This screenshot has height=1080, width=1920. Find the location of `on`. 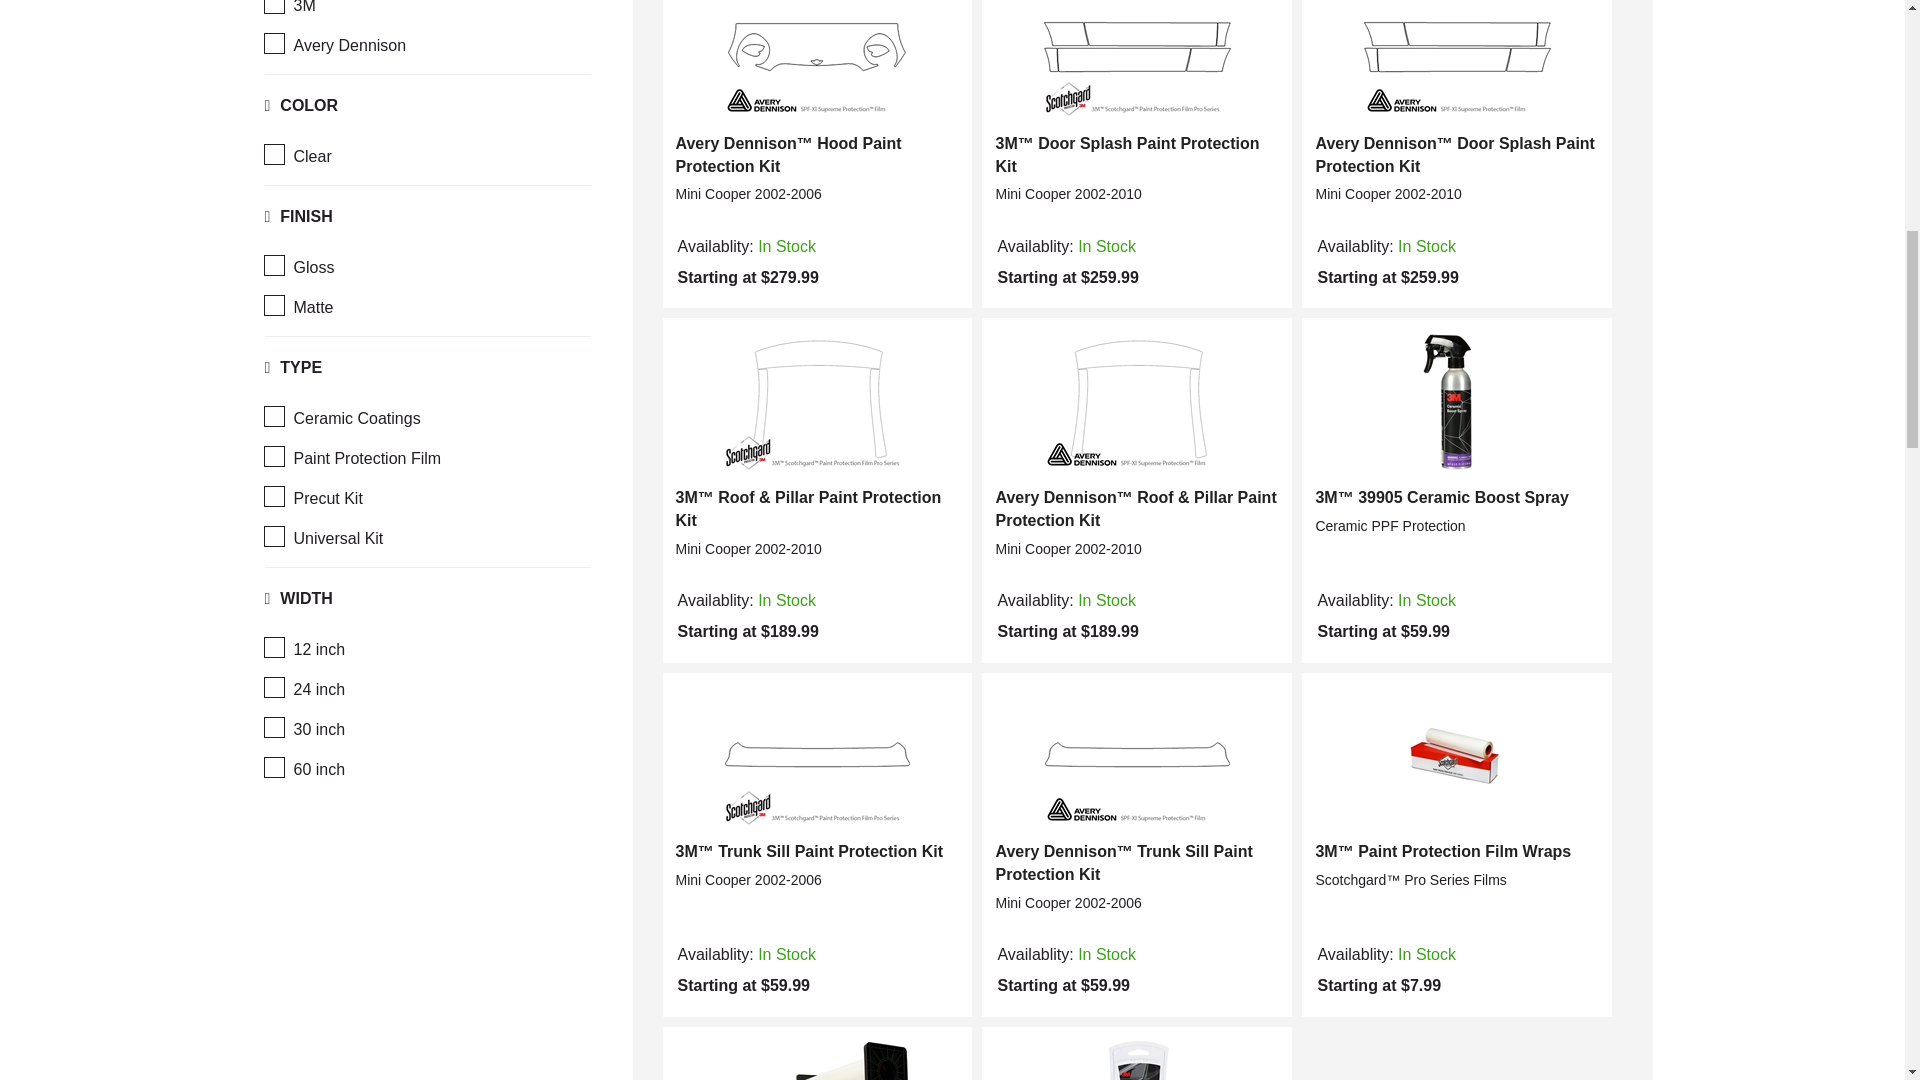

on is located at coordinates (273, 536).